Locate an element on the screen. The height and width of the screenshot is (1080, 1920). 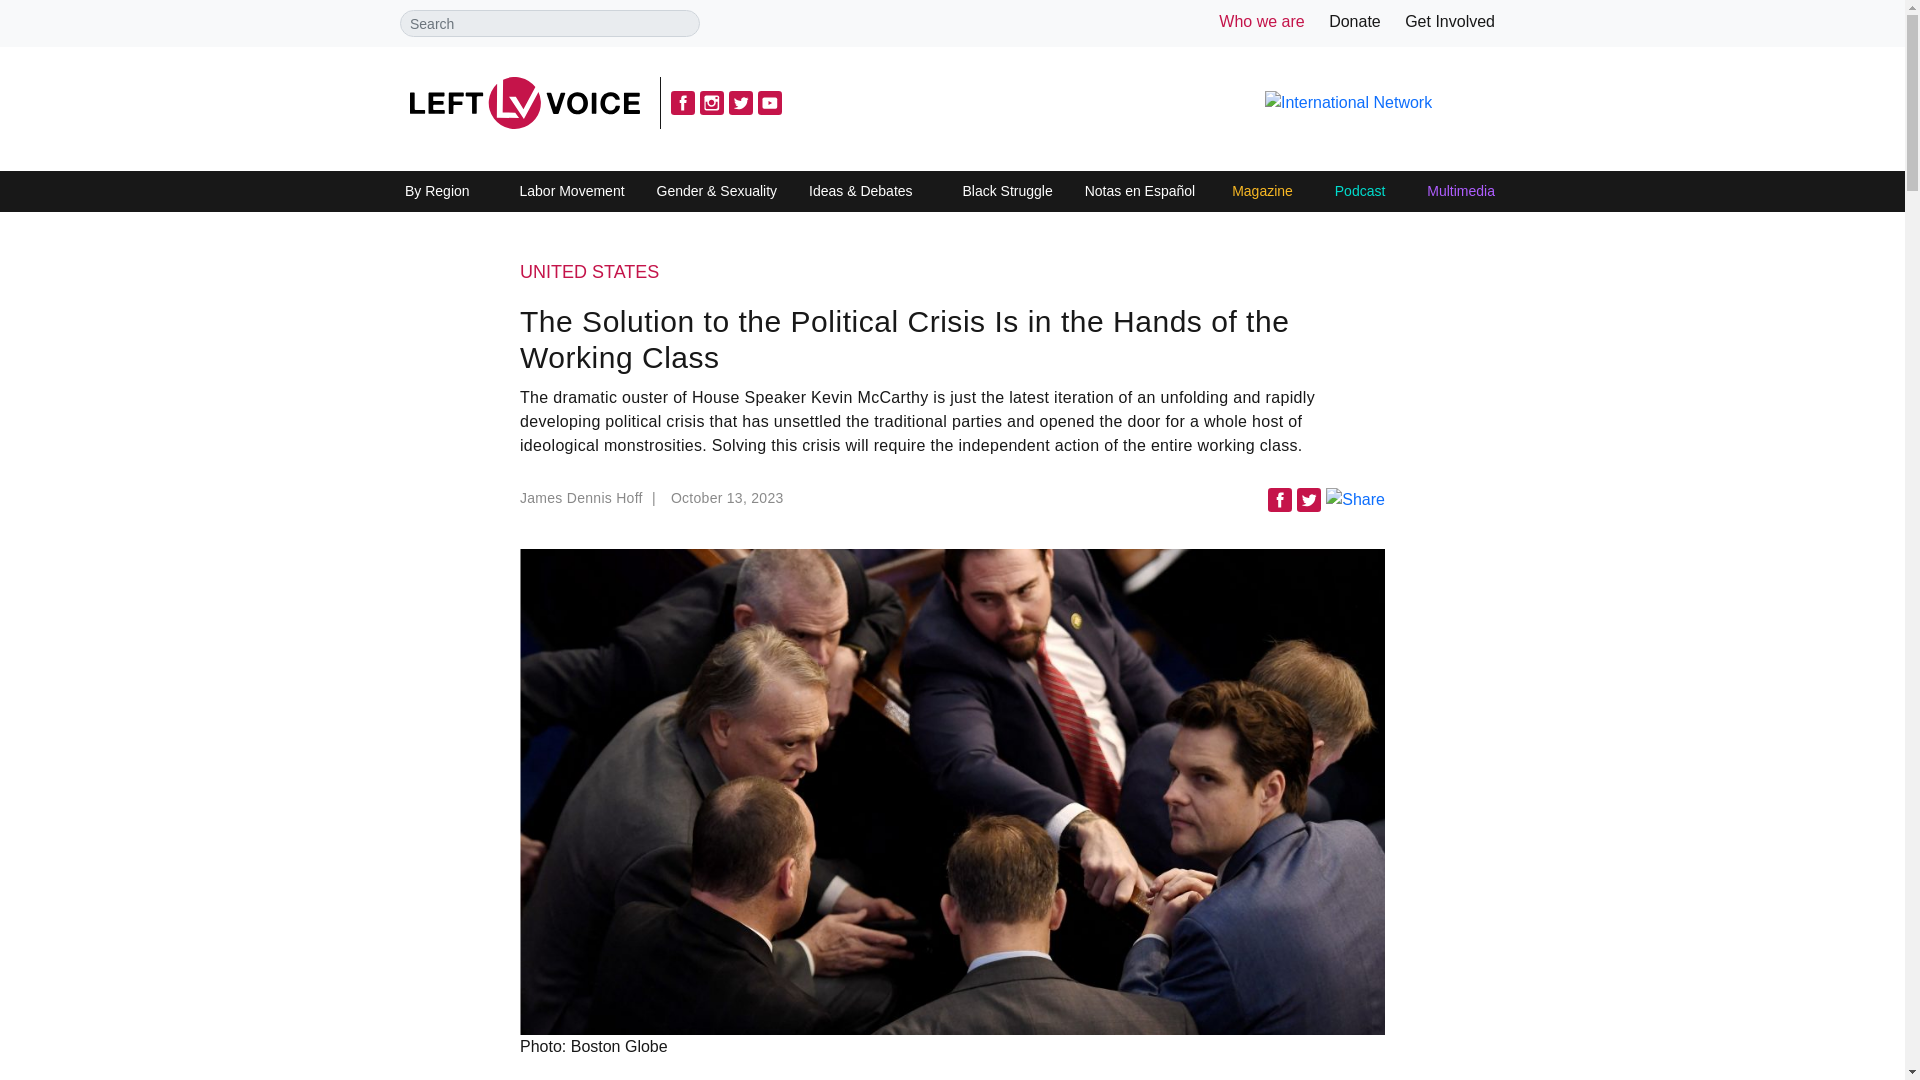
International Network is located at coordinates (1348, 102).